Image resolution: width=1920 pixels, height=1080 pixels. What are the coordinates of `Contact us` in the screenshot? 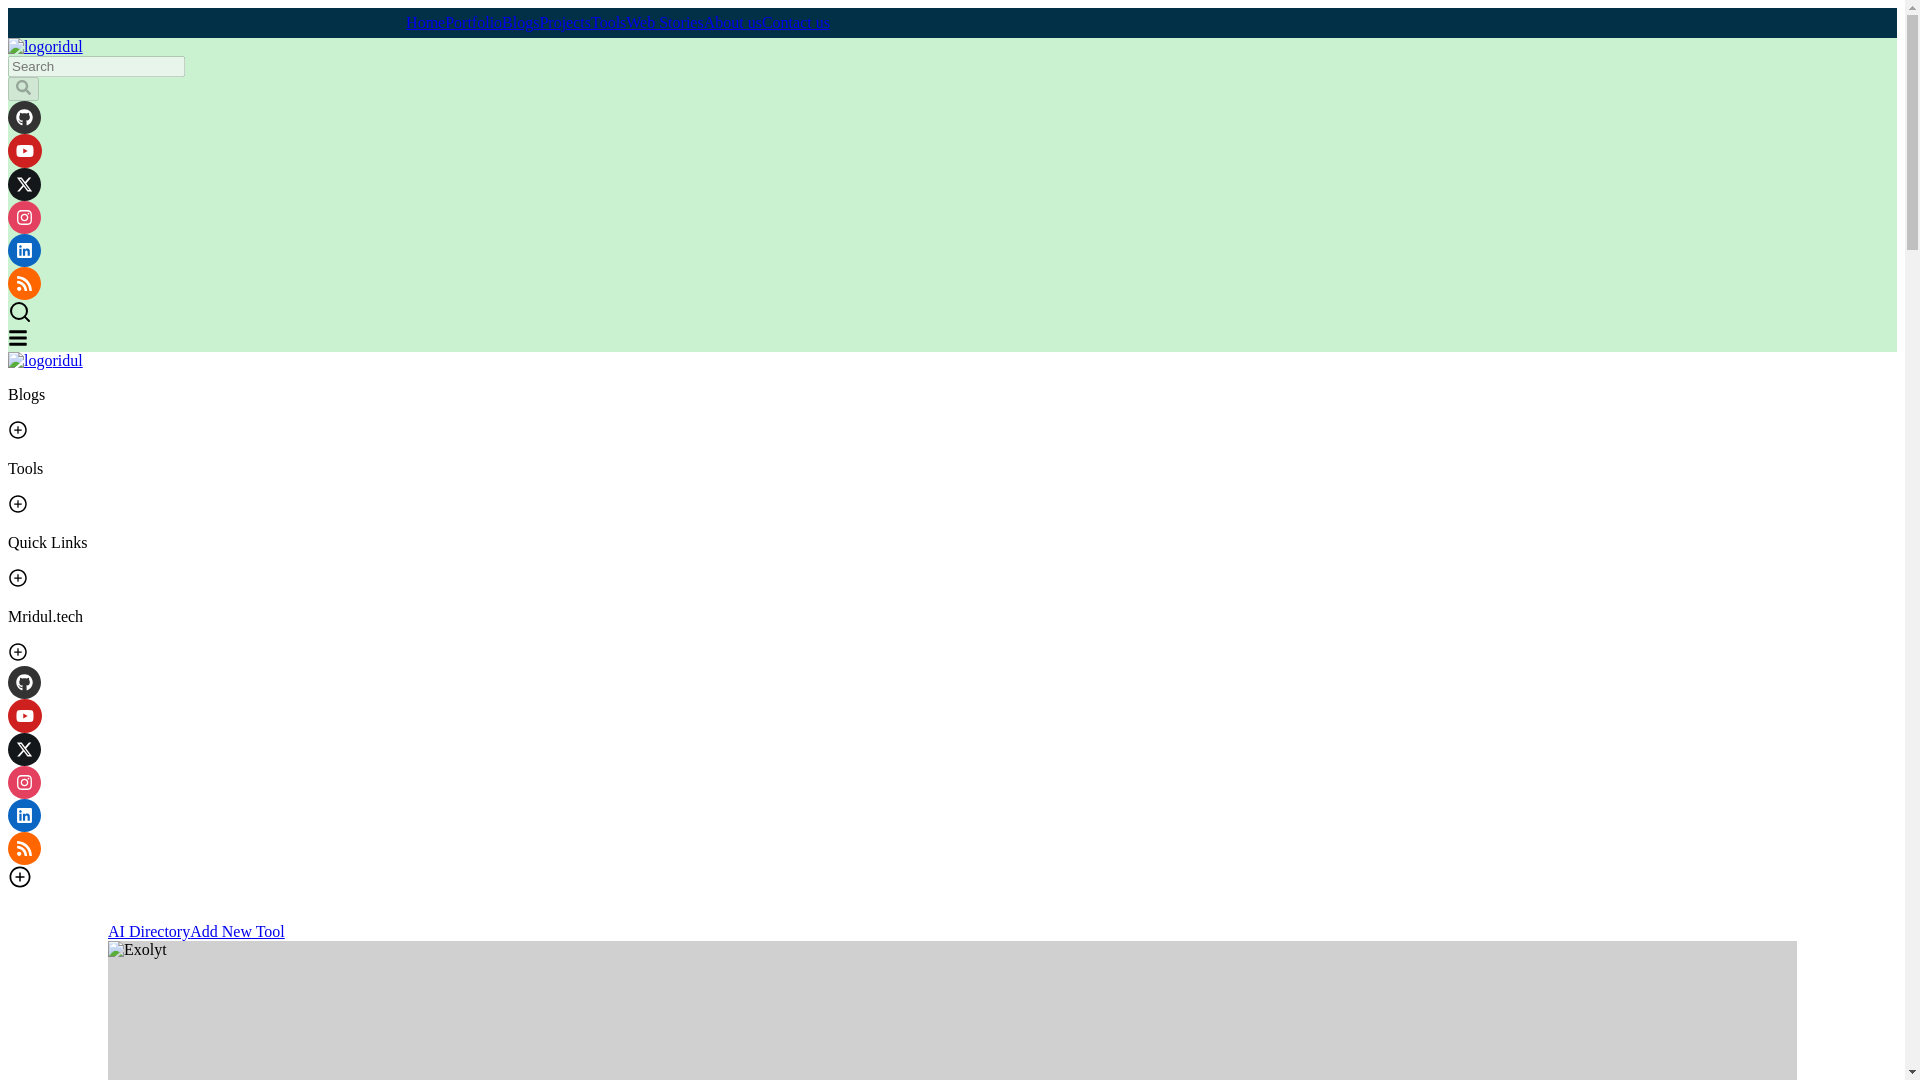 It's located at (796, 23).